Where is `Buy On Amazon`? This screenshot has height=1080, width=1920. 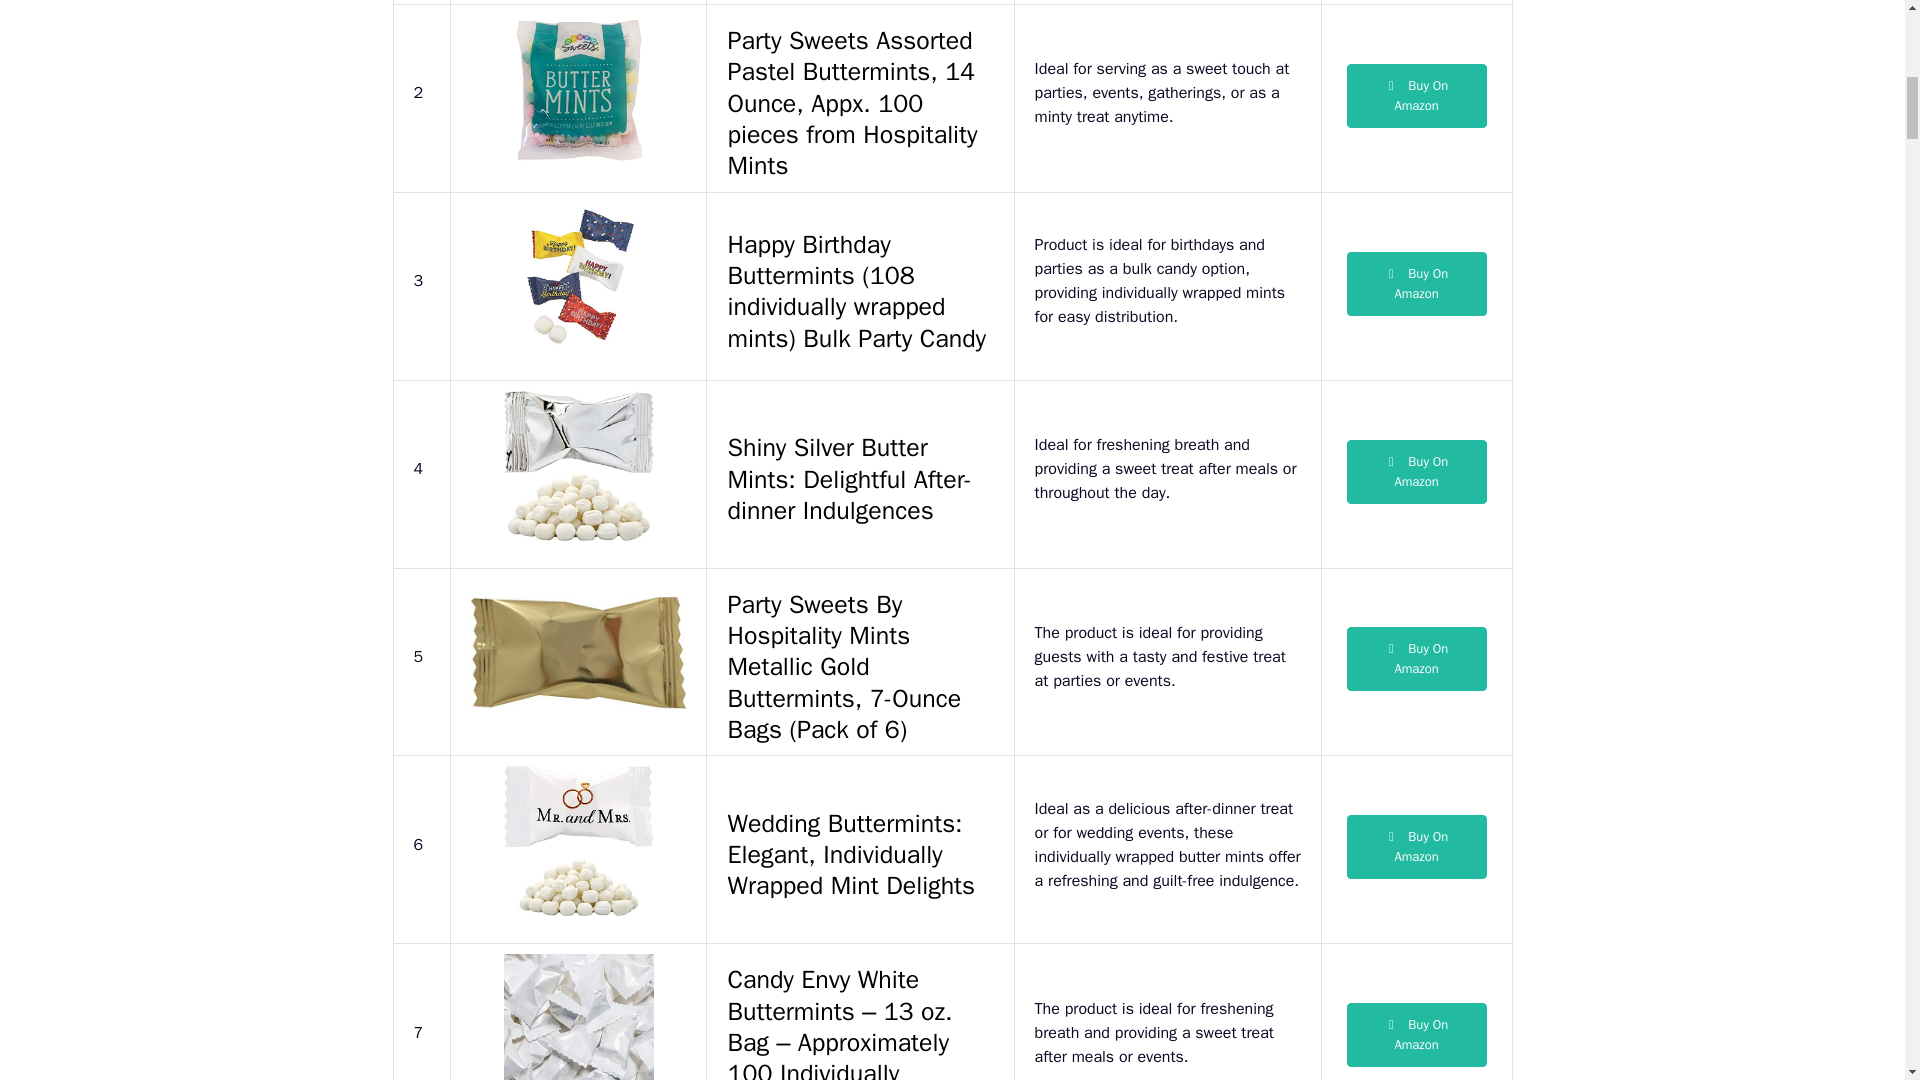
Buy On Amazon is located at coordinates (1416, 96).